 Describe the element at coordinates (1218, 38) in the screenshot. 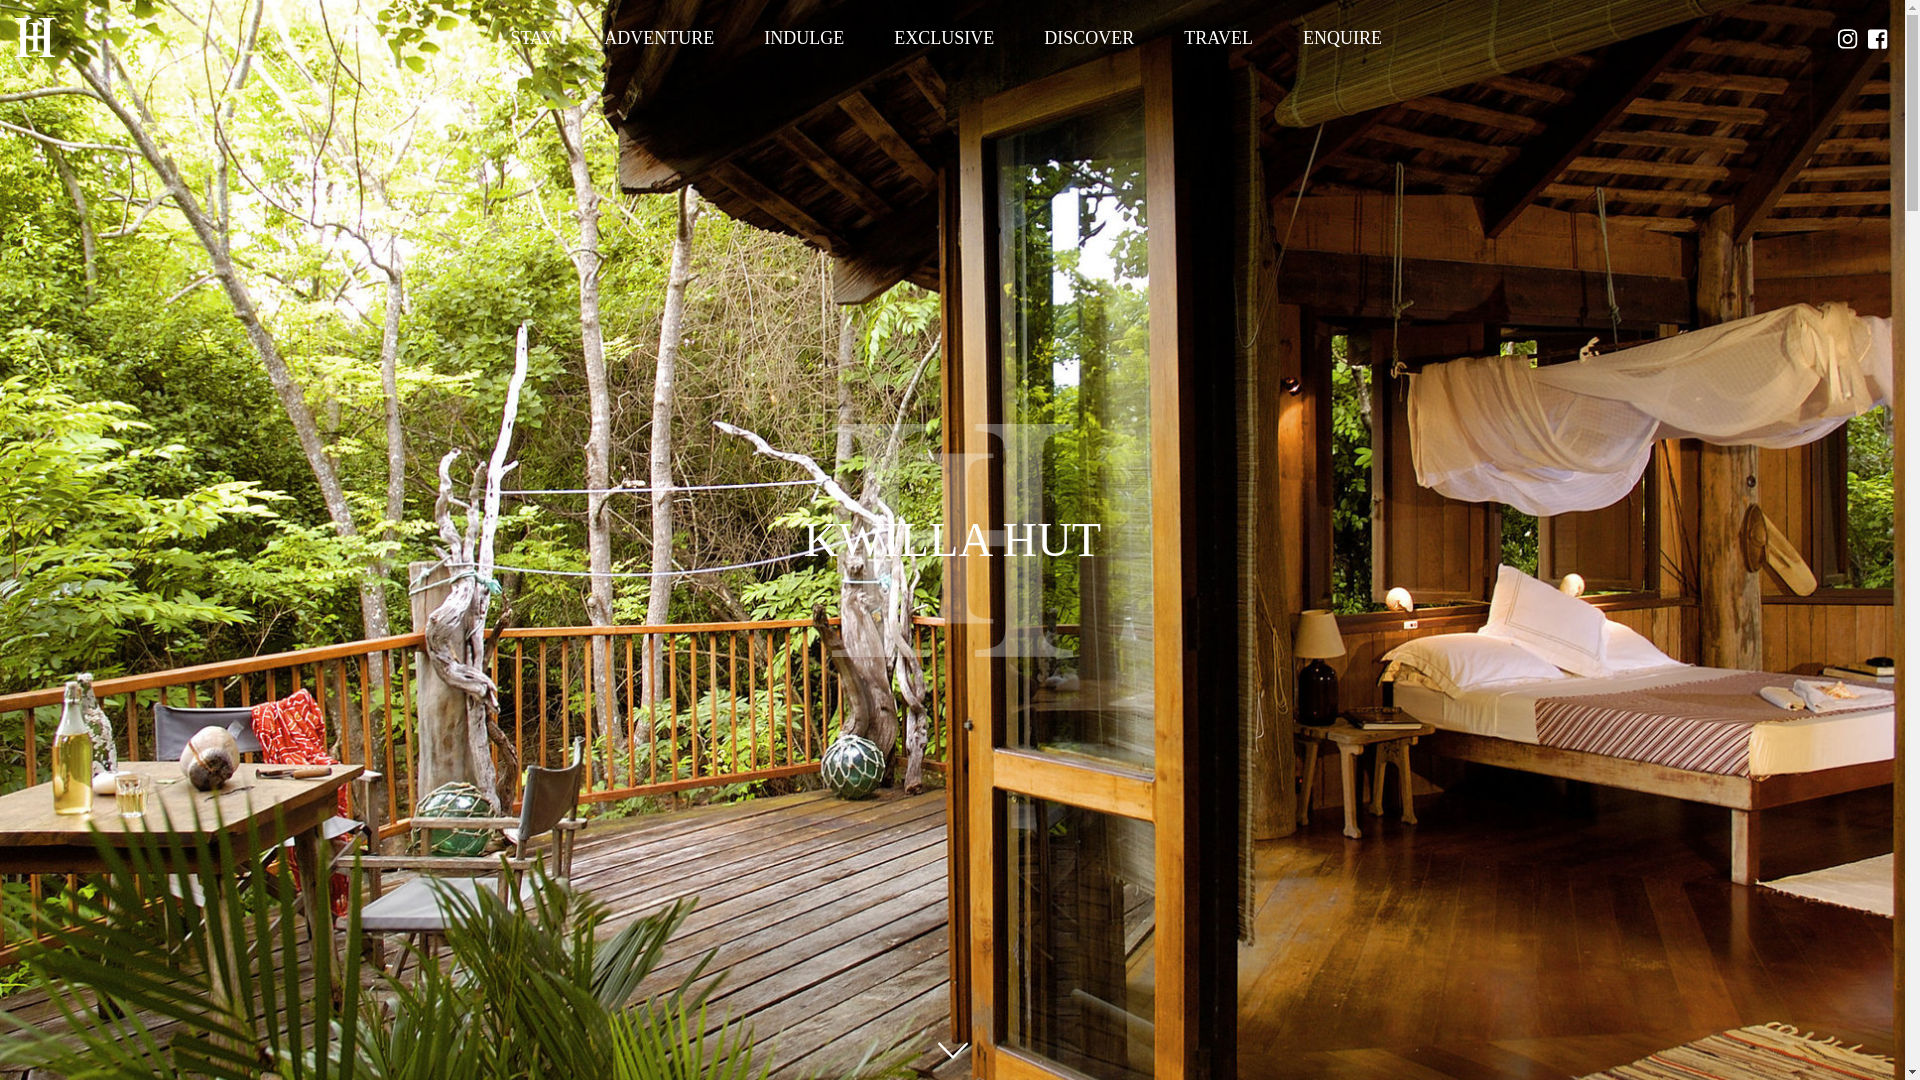

I see `TRAVEL` at that location.